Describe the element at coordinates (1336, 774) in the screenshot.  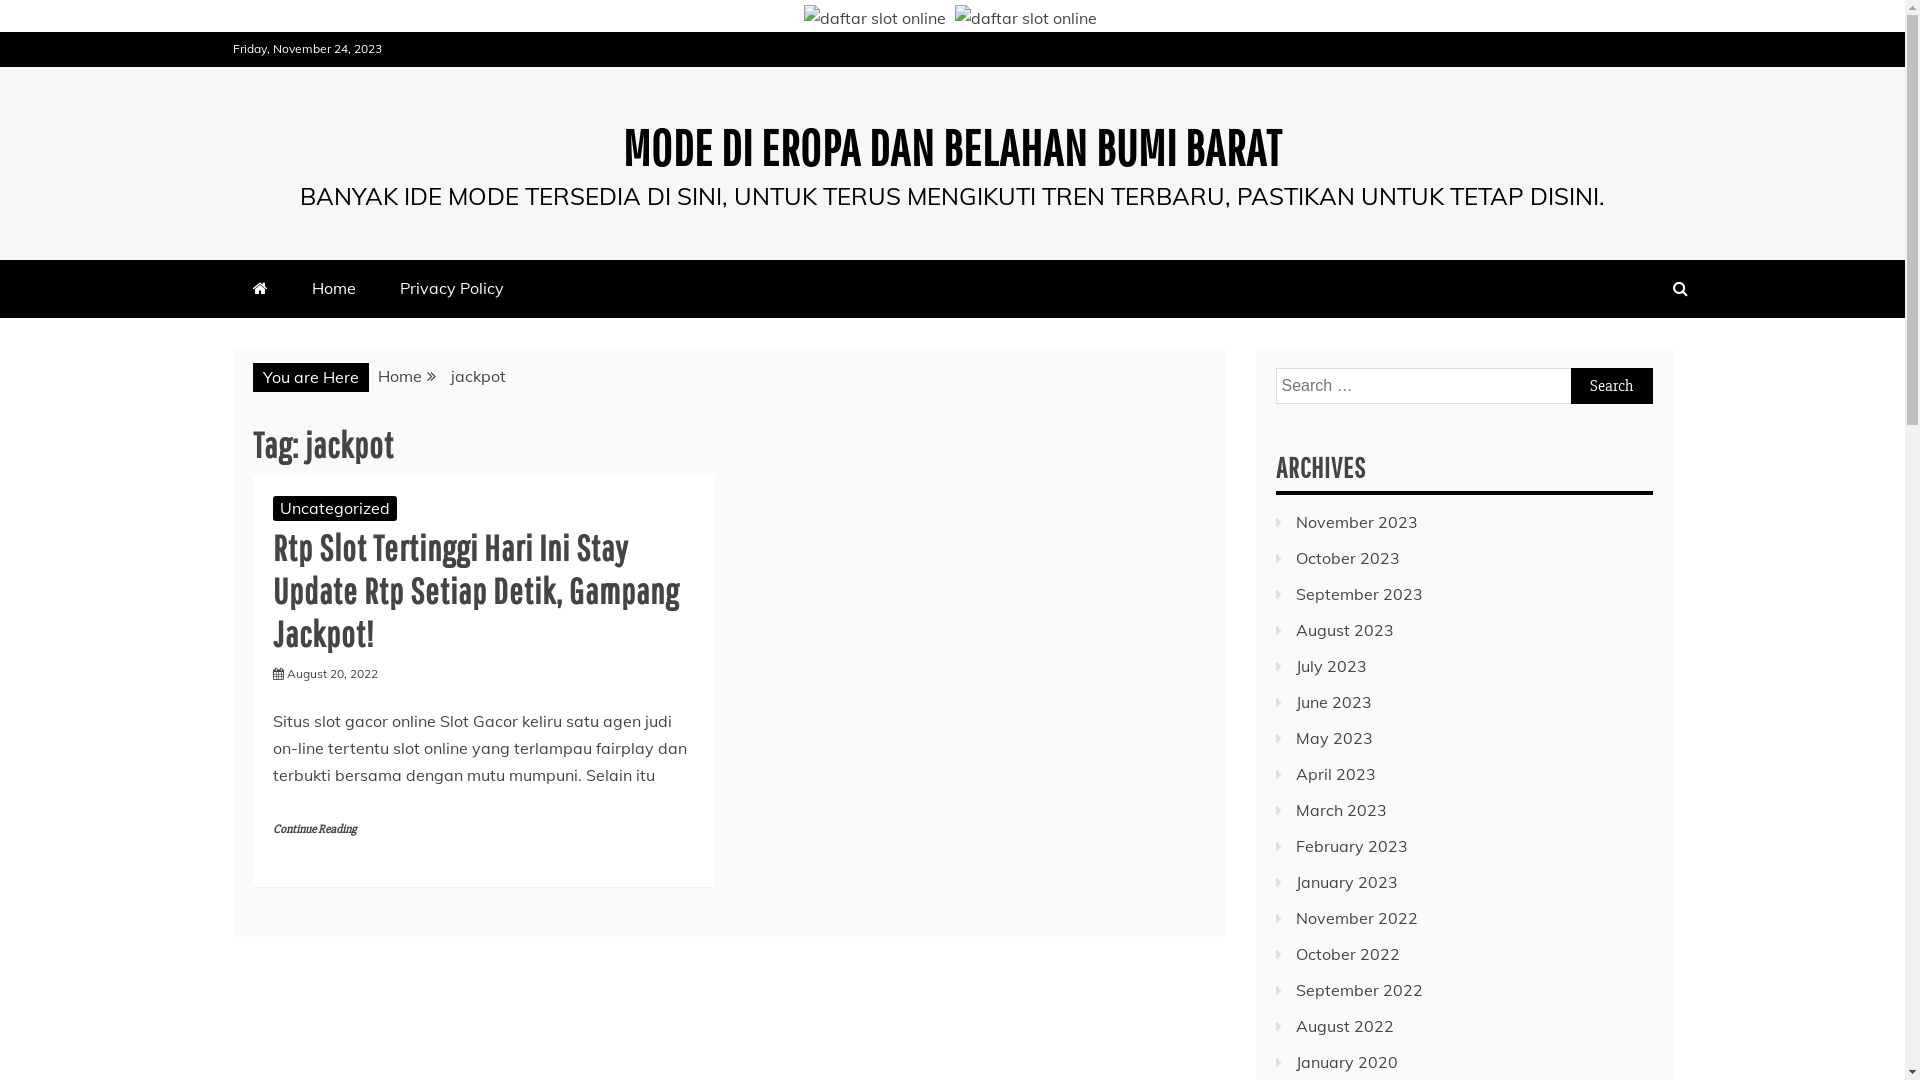
I see `April 2023` at that location.